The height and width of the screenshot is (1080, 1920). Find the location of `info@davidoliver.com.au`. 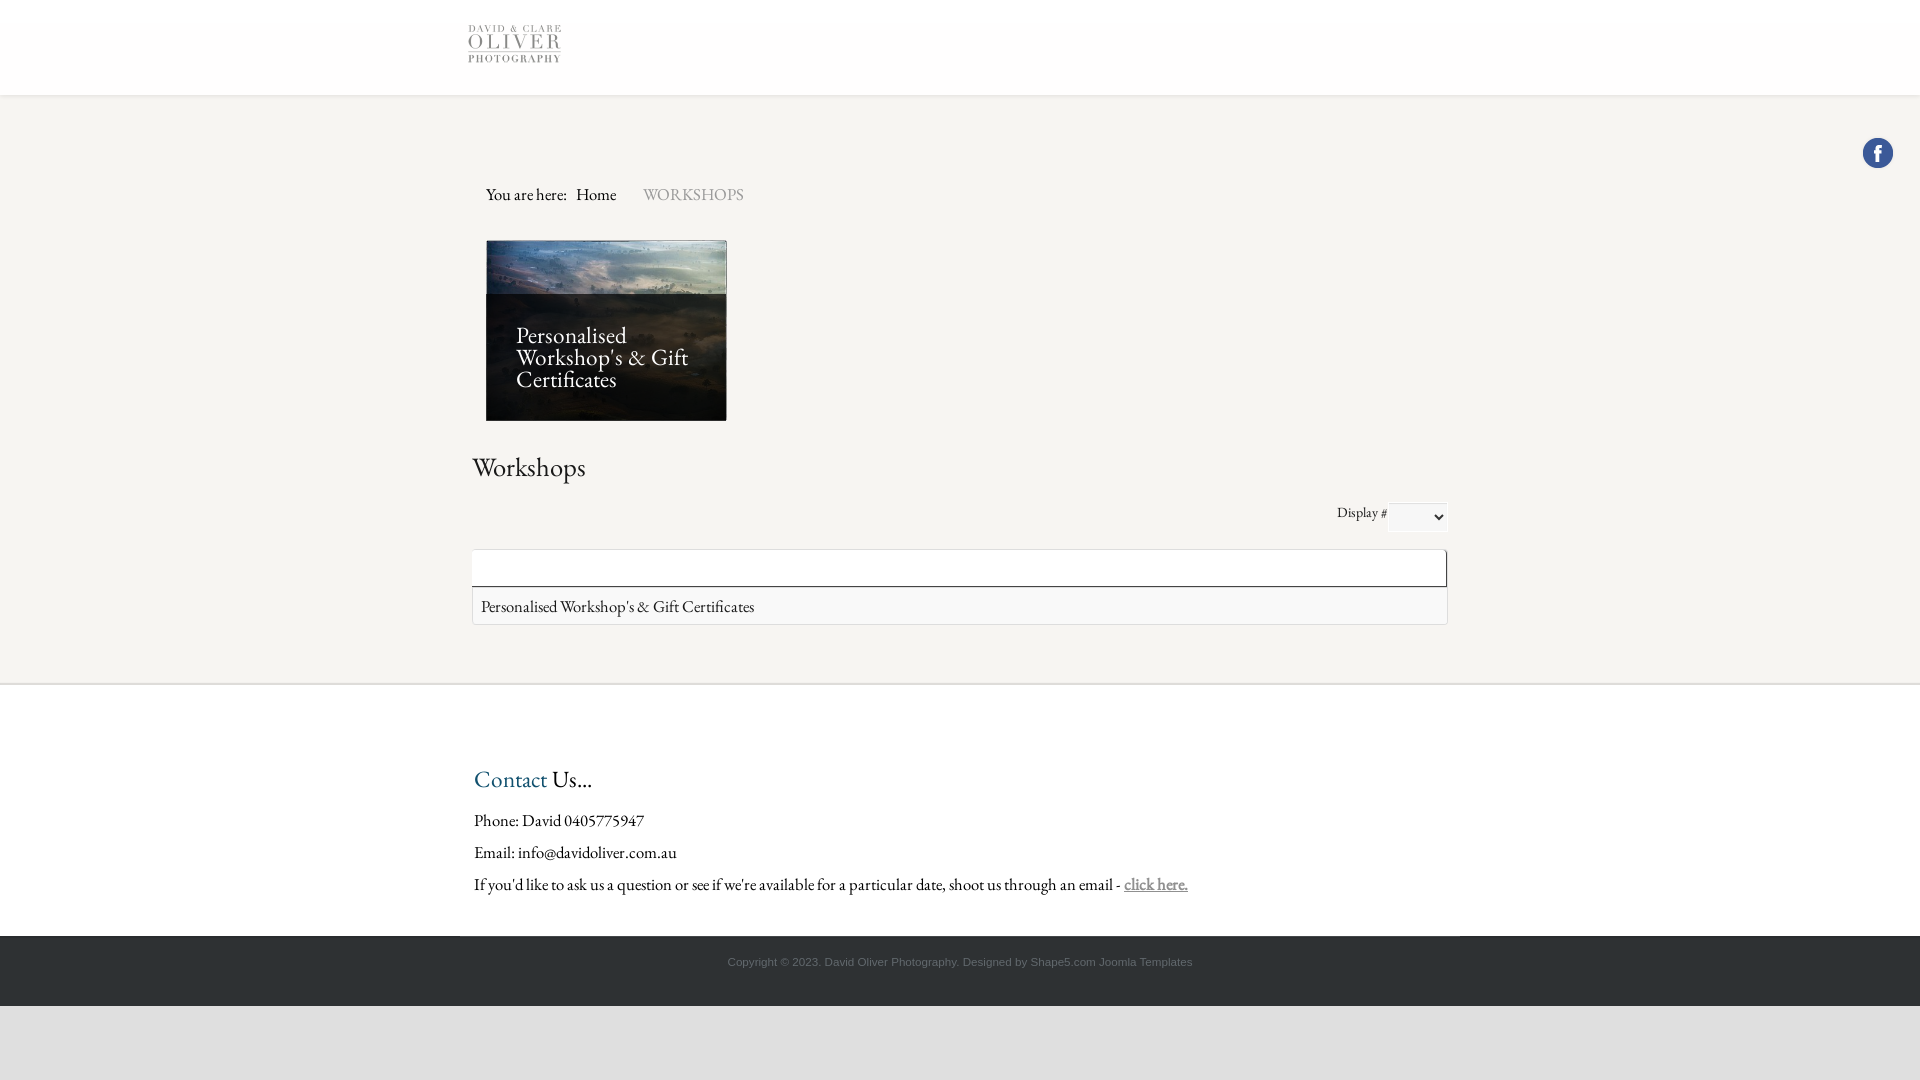

info@davidoliver.com.au is located at coordinates (598, 852).